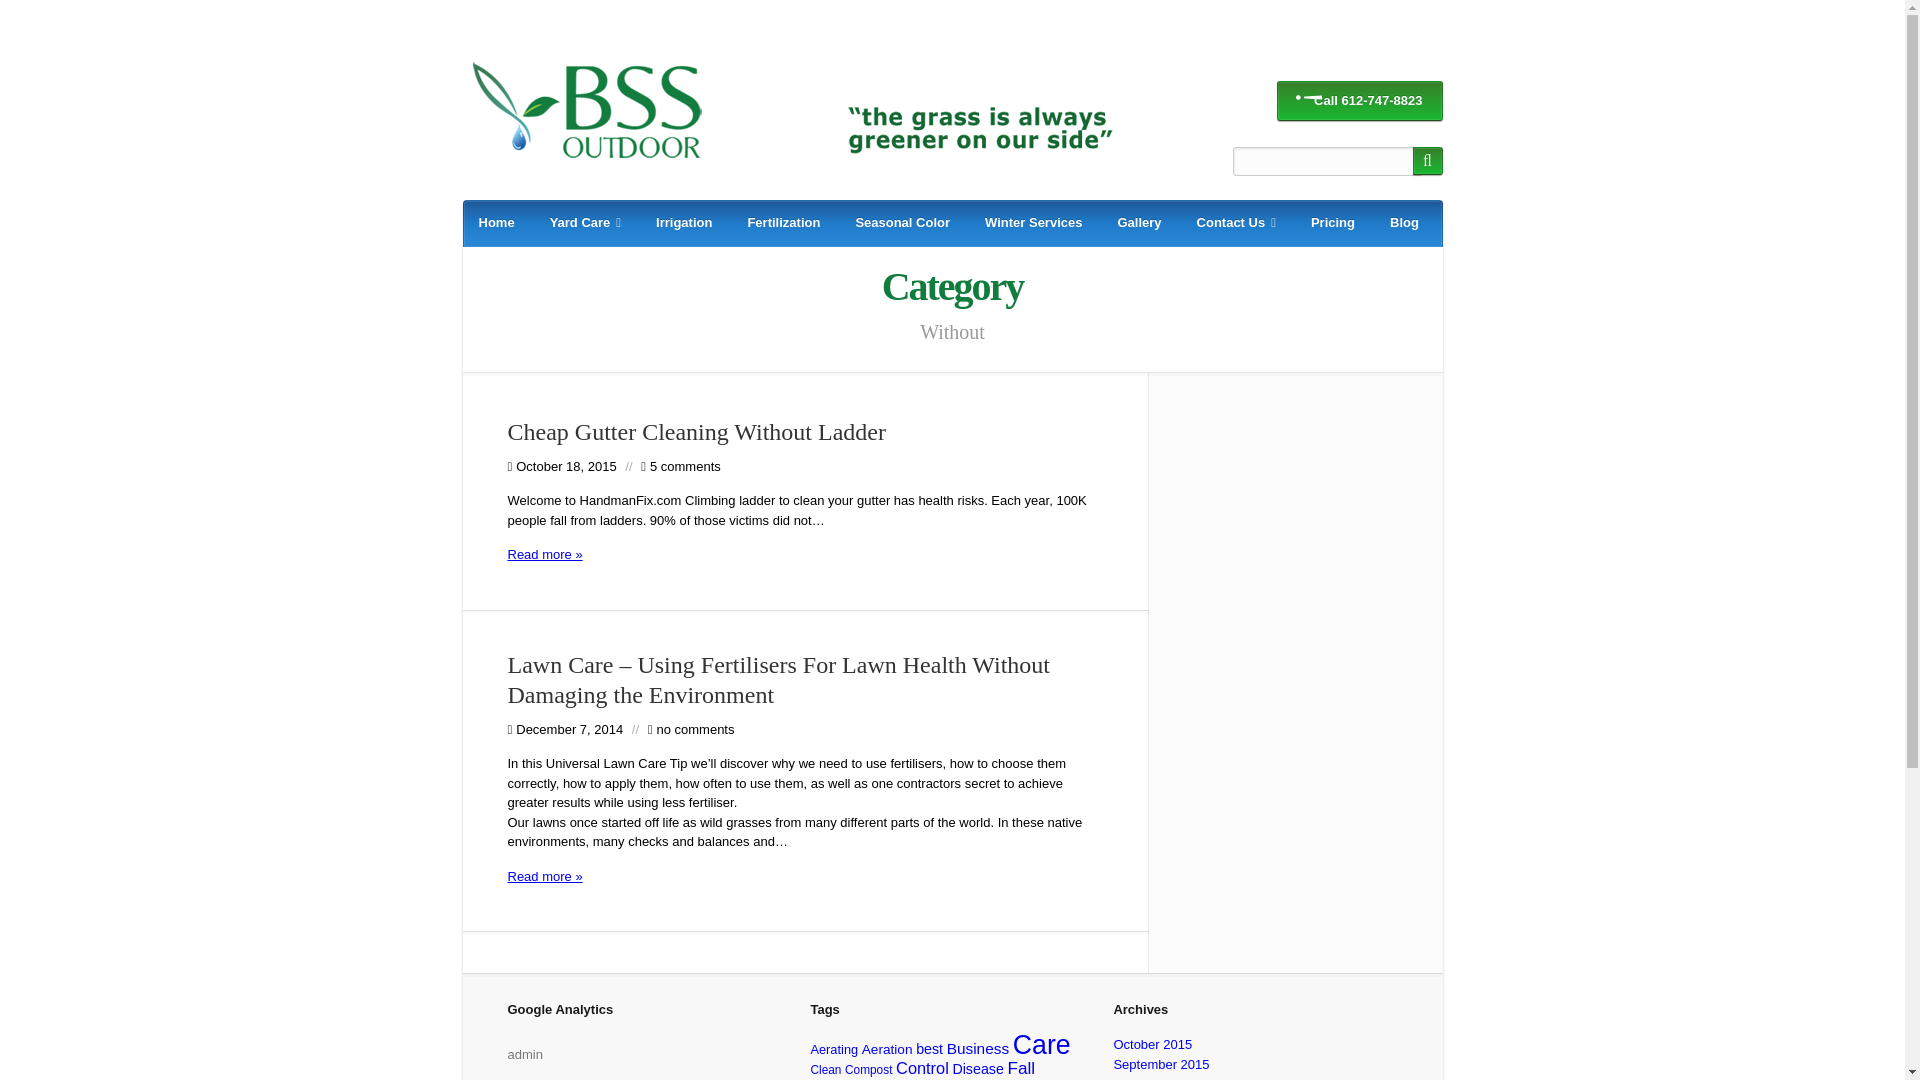  Describe the element at coordinates (960, 1078) in the screenshot. I see `20 topics` at that location.